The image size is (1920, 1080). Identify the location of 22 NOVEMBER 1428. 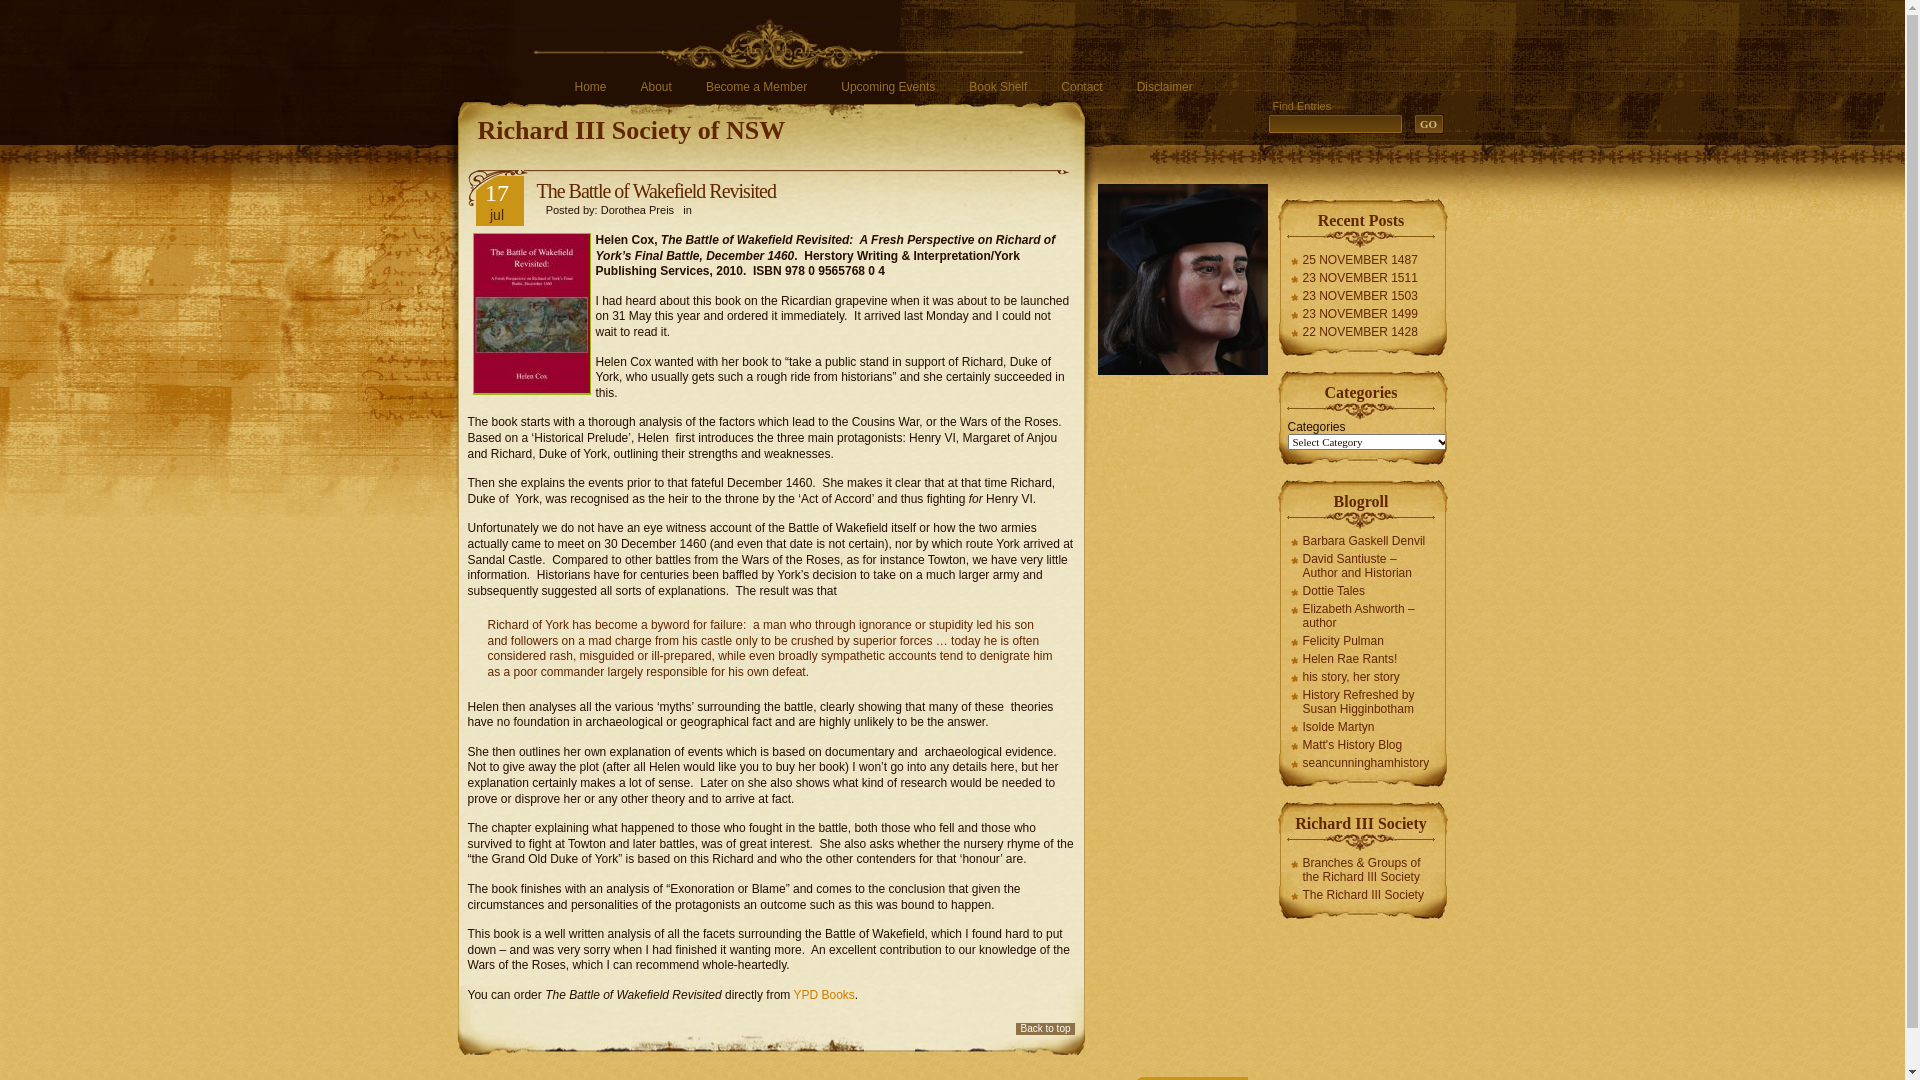
(1353, 332).